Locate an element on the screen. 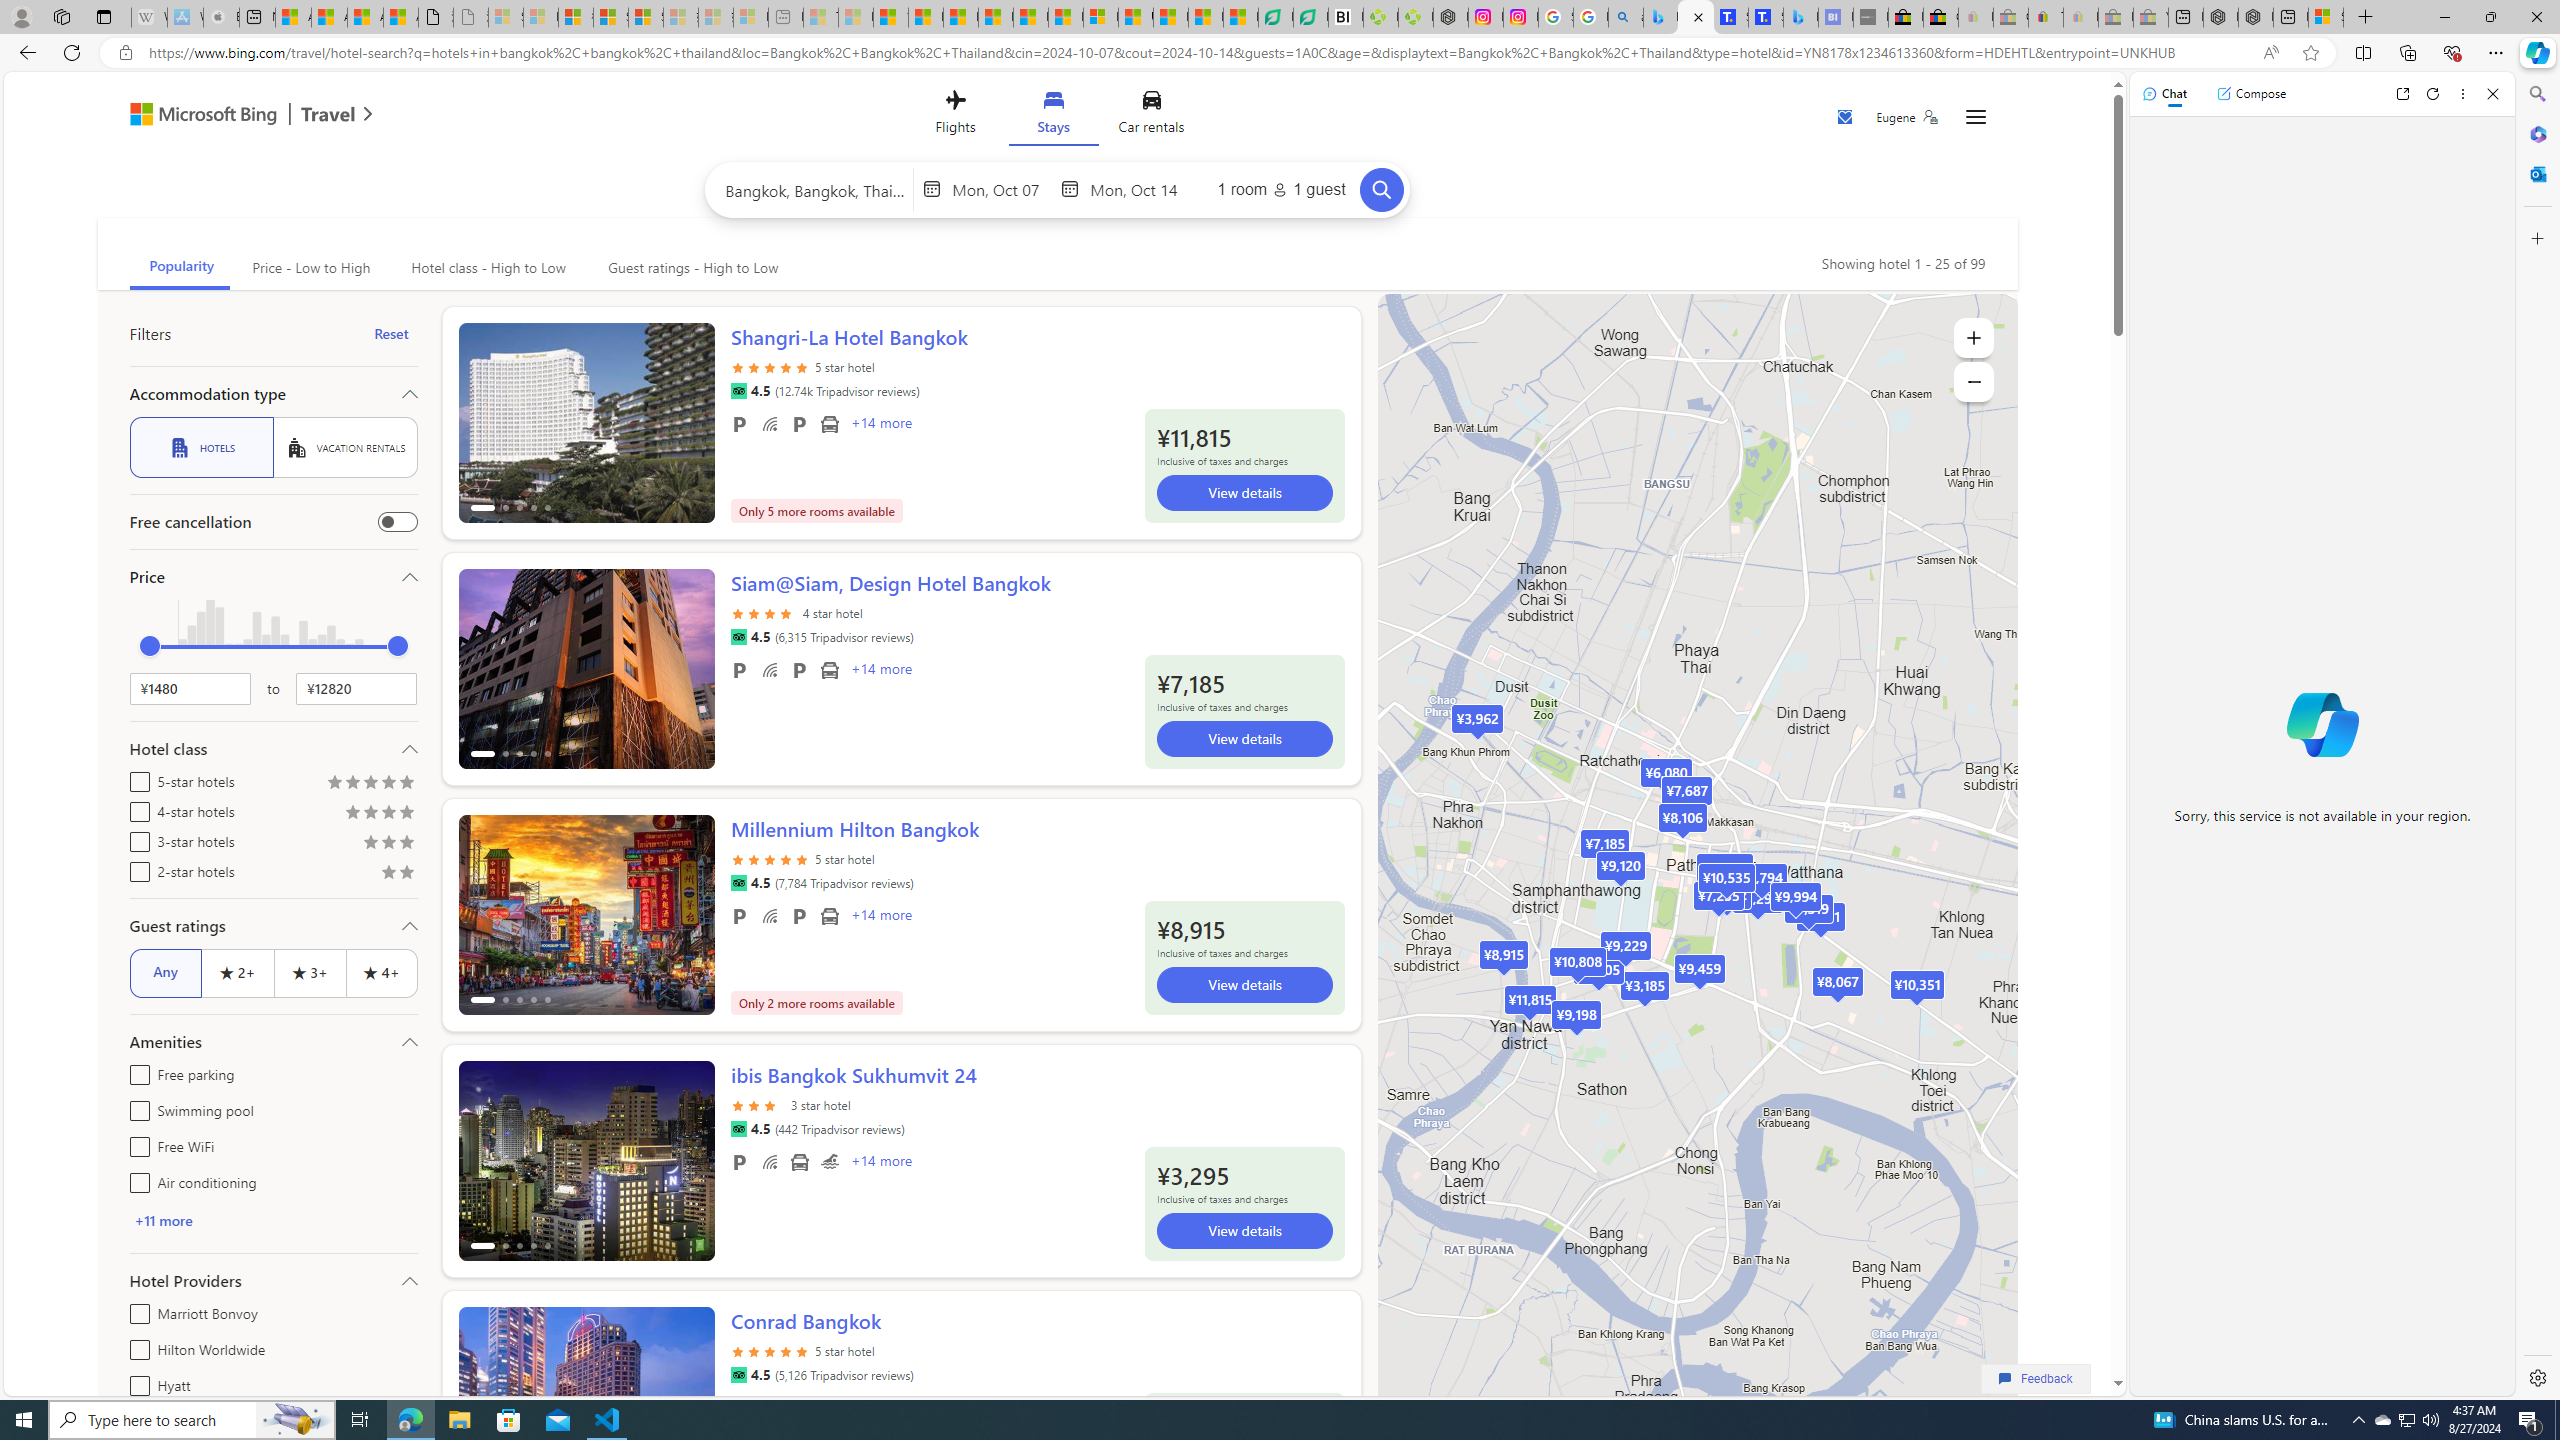  Amenities is located at coordinates (272, 1042).